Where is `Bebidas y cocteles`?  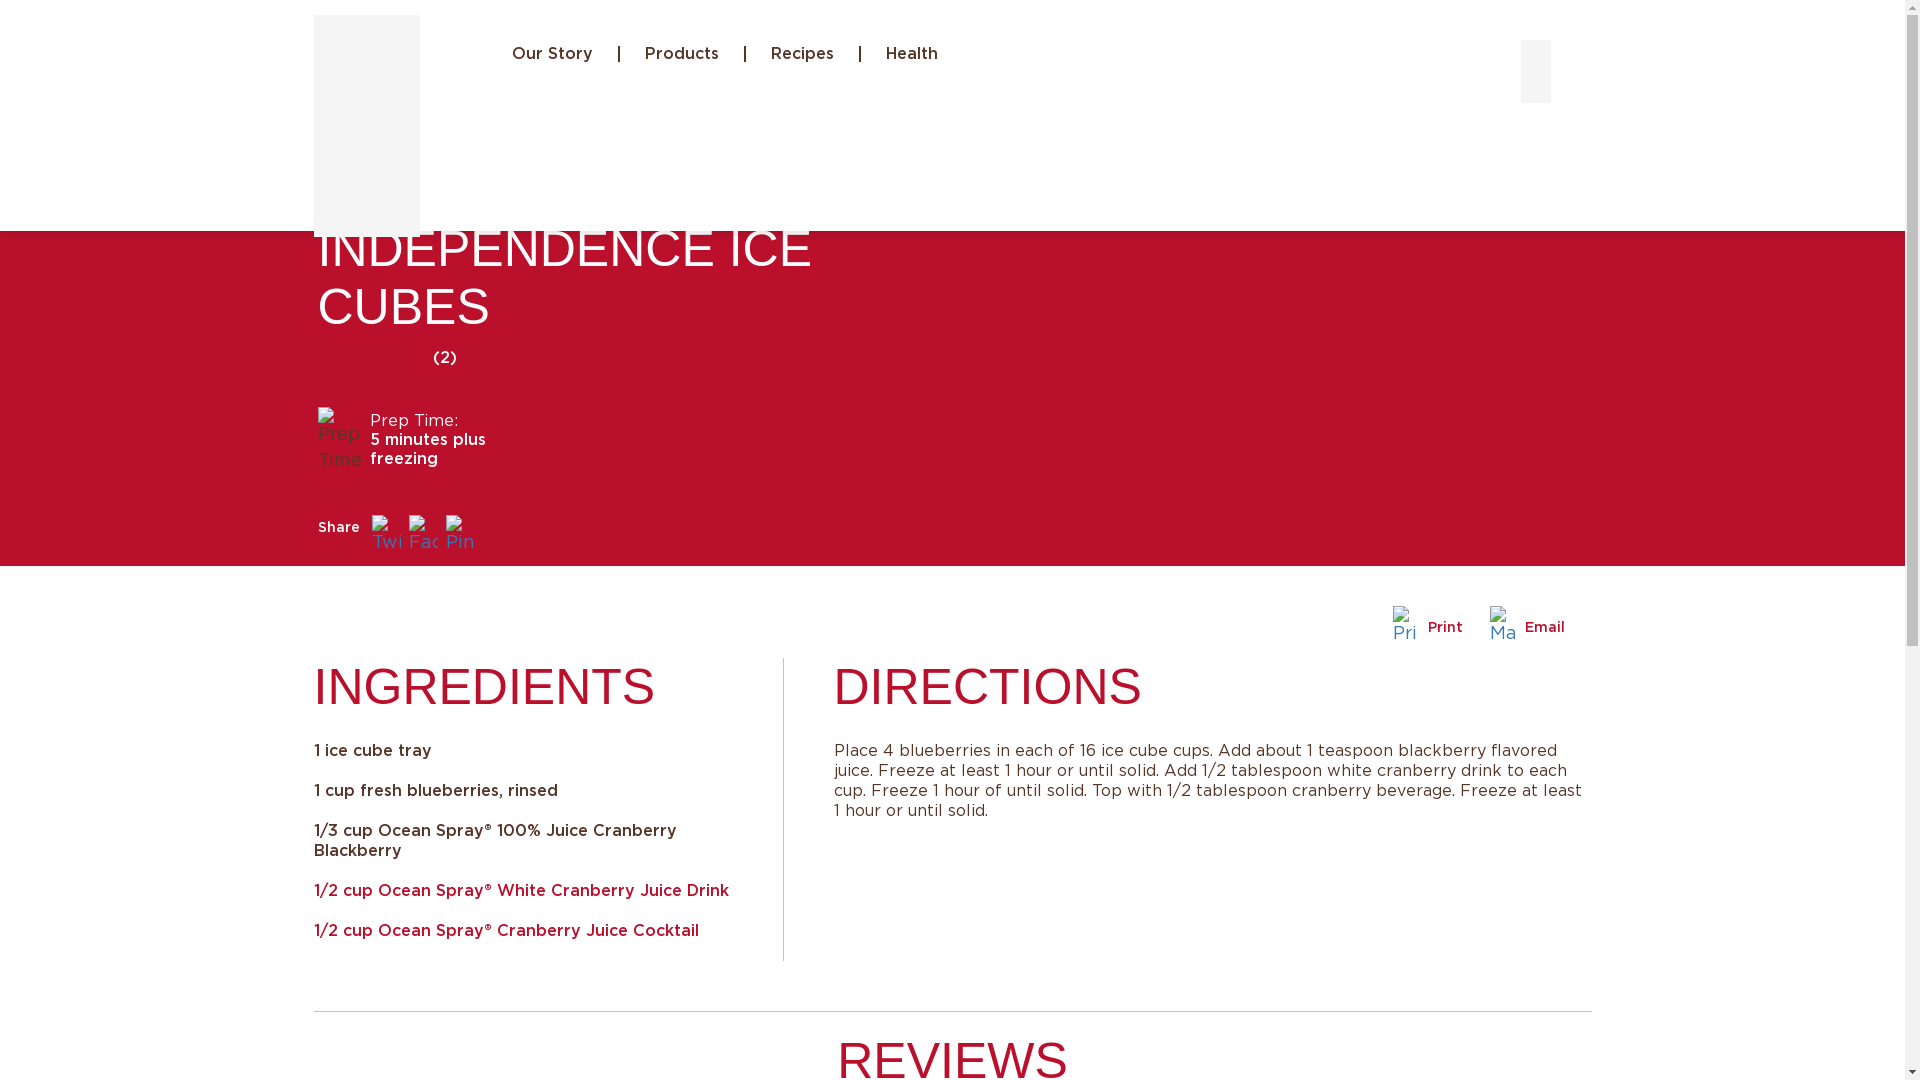
Bebidas y cocteles is located at coordinates (616, 162).